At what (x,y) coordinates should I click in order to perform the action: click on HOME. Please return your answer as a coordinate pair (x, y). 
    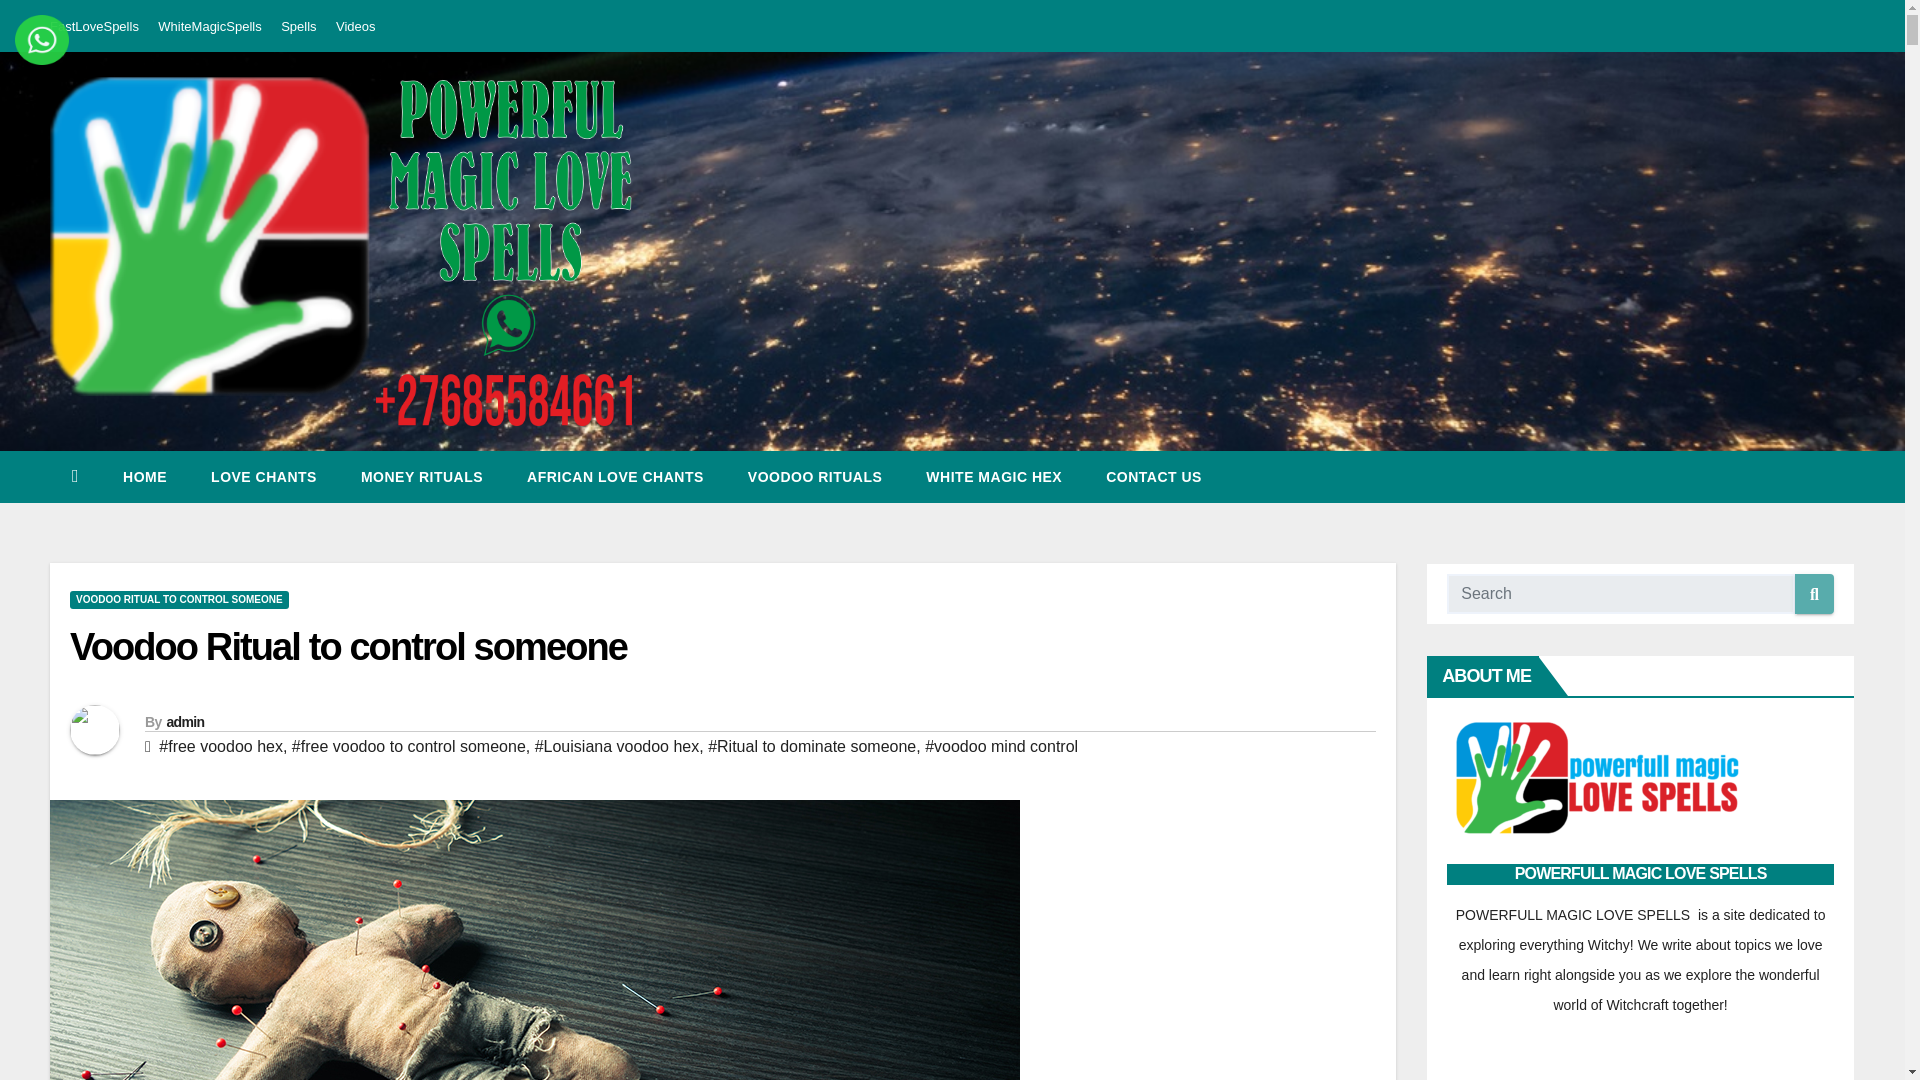
    Looking at the image, I should click on (144, 477).